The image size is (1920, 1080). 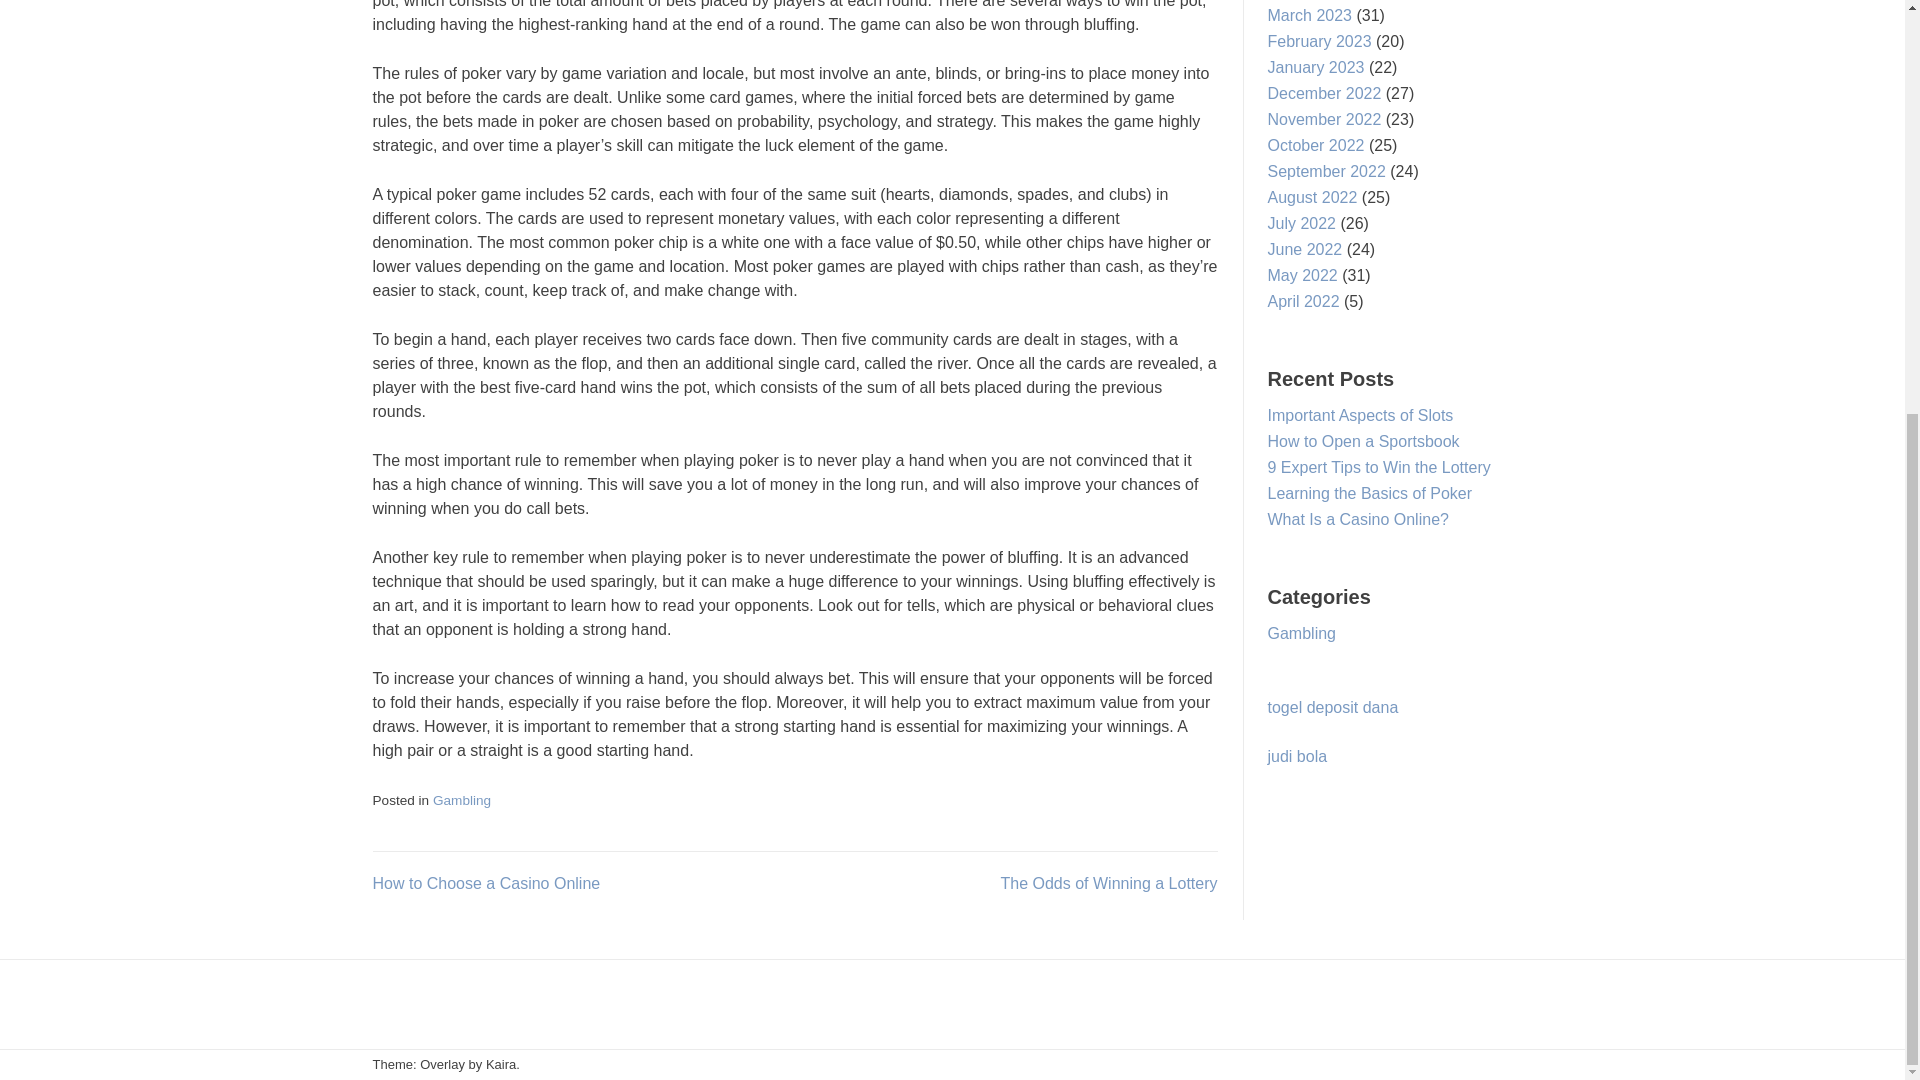 I want to click on November 2022, so click(x=1324, y=120).